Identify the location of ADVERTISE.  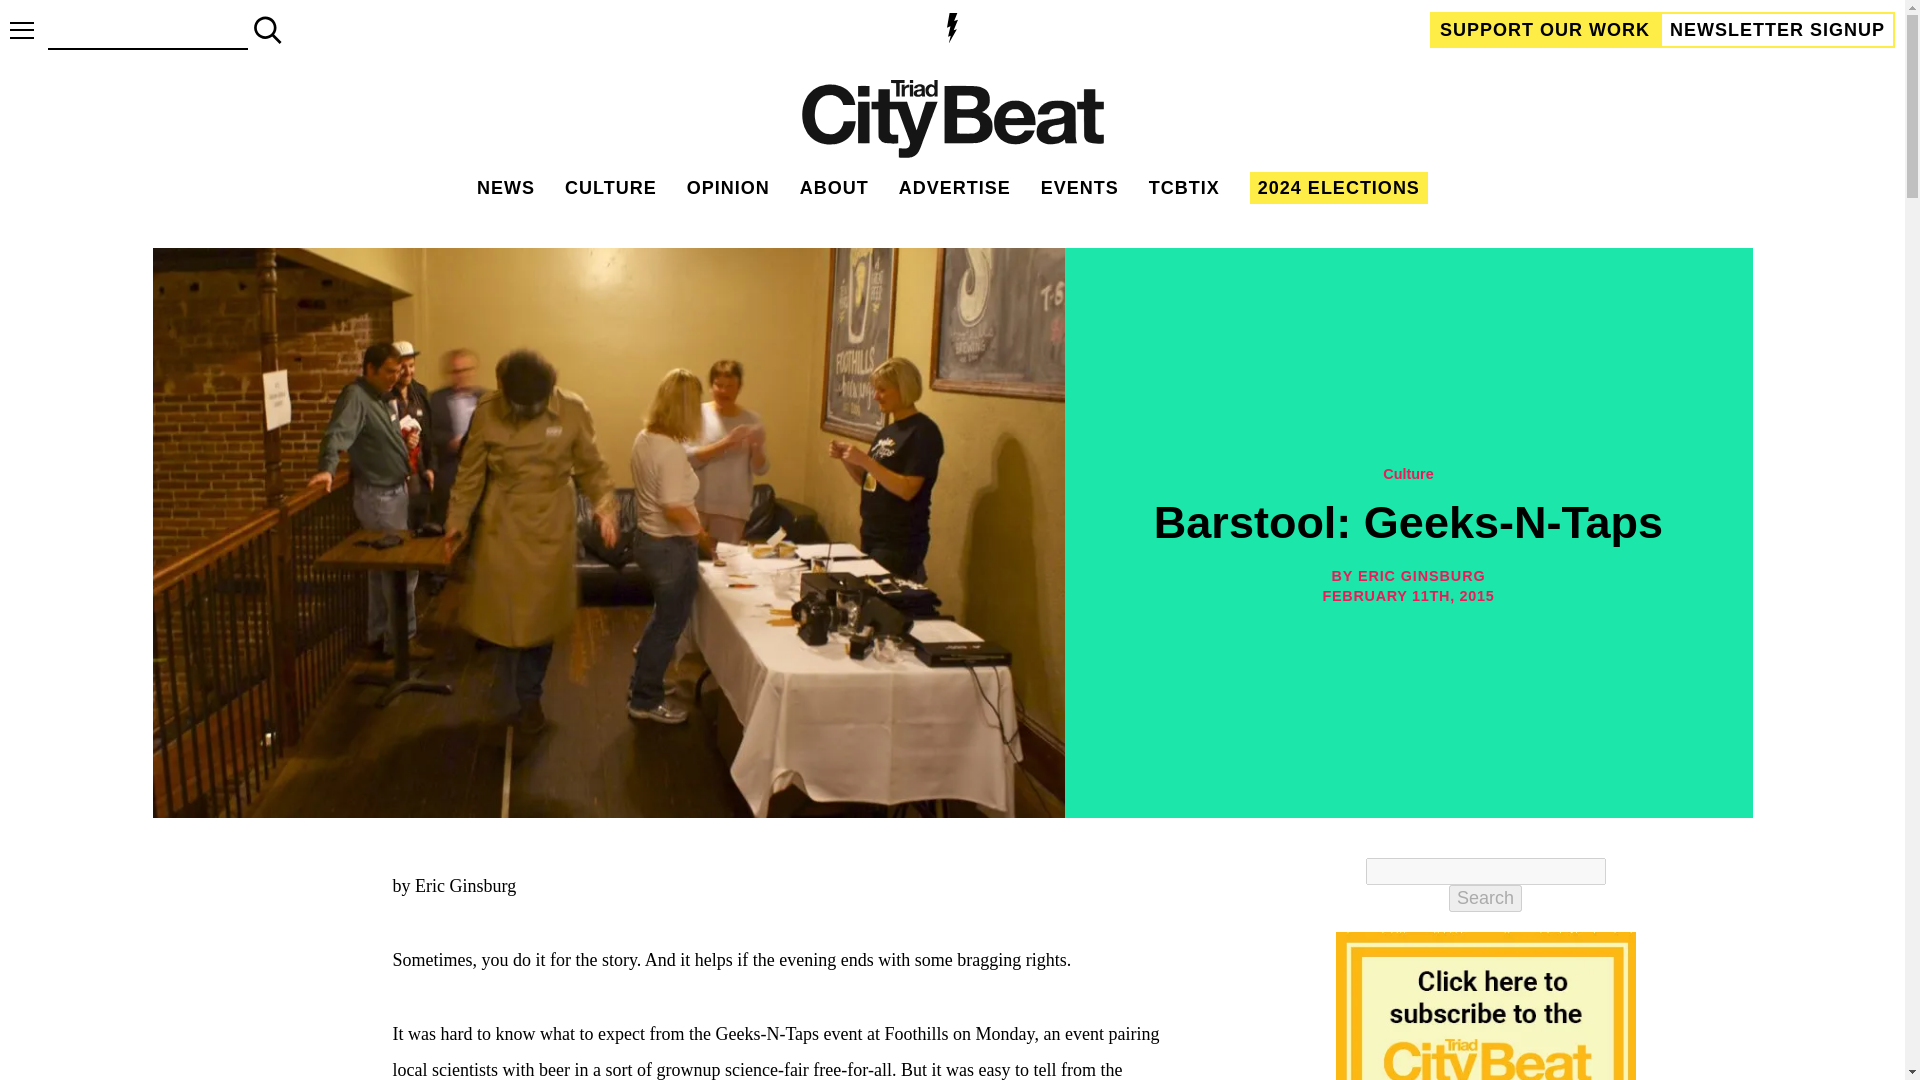
(954, 188).